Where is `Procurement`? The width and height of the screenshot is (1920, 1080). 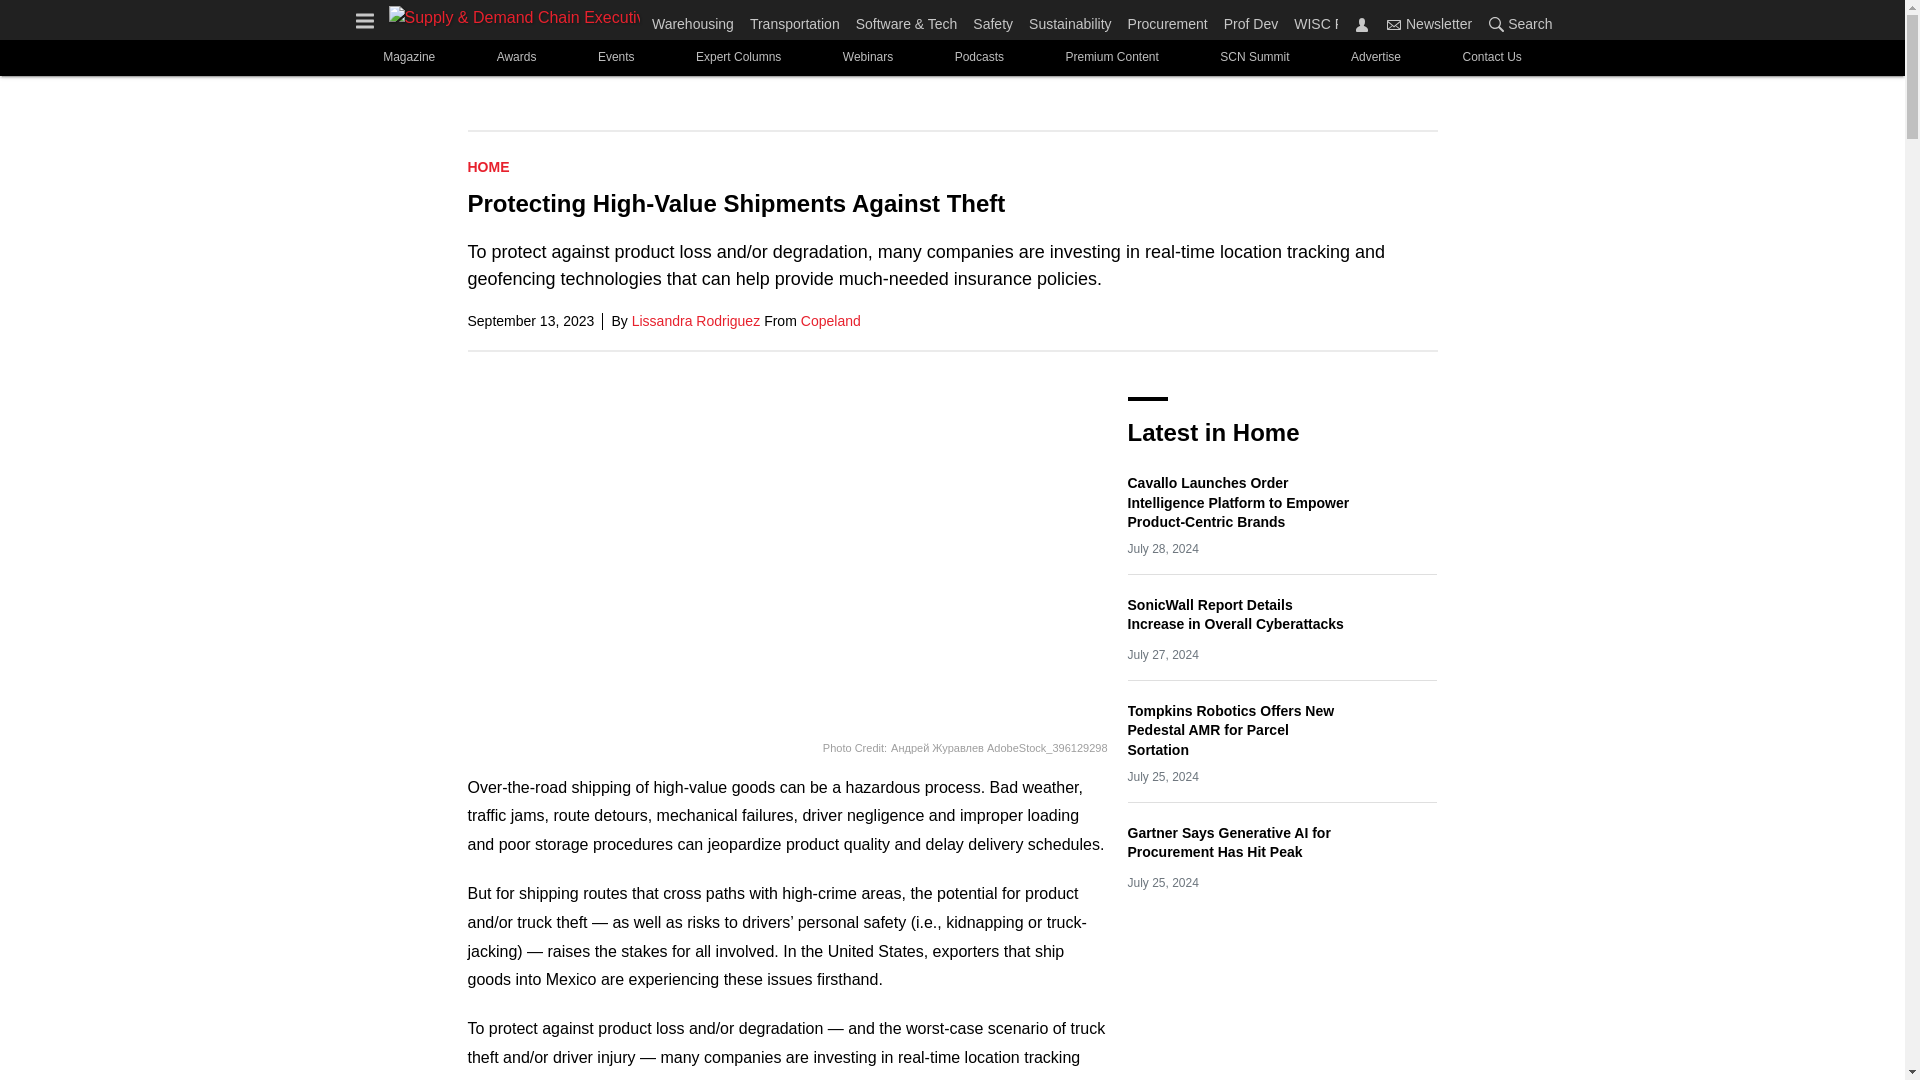
Procurement is located at coordinates (1167, 20).